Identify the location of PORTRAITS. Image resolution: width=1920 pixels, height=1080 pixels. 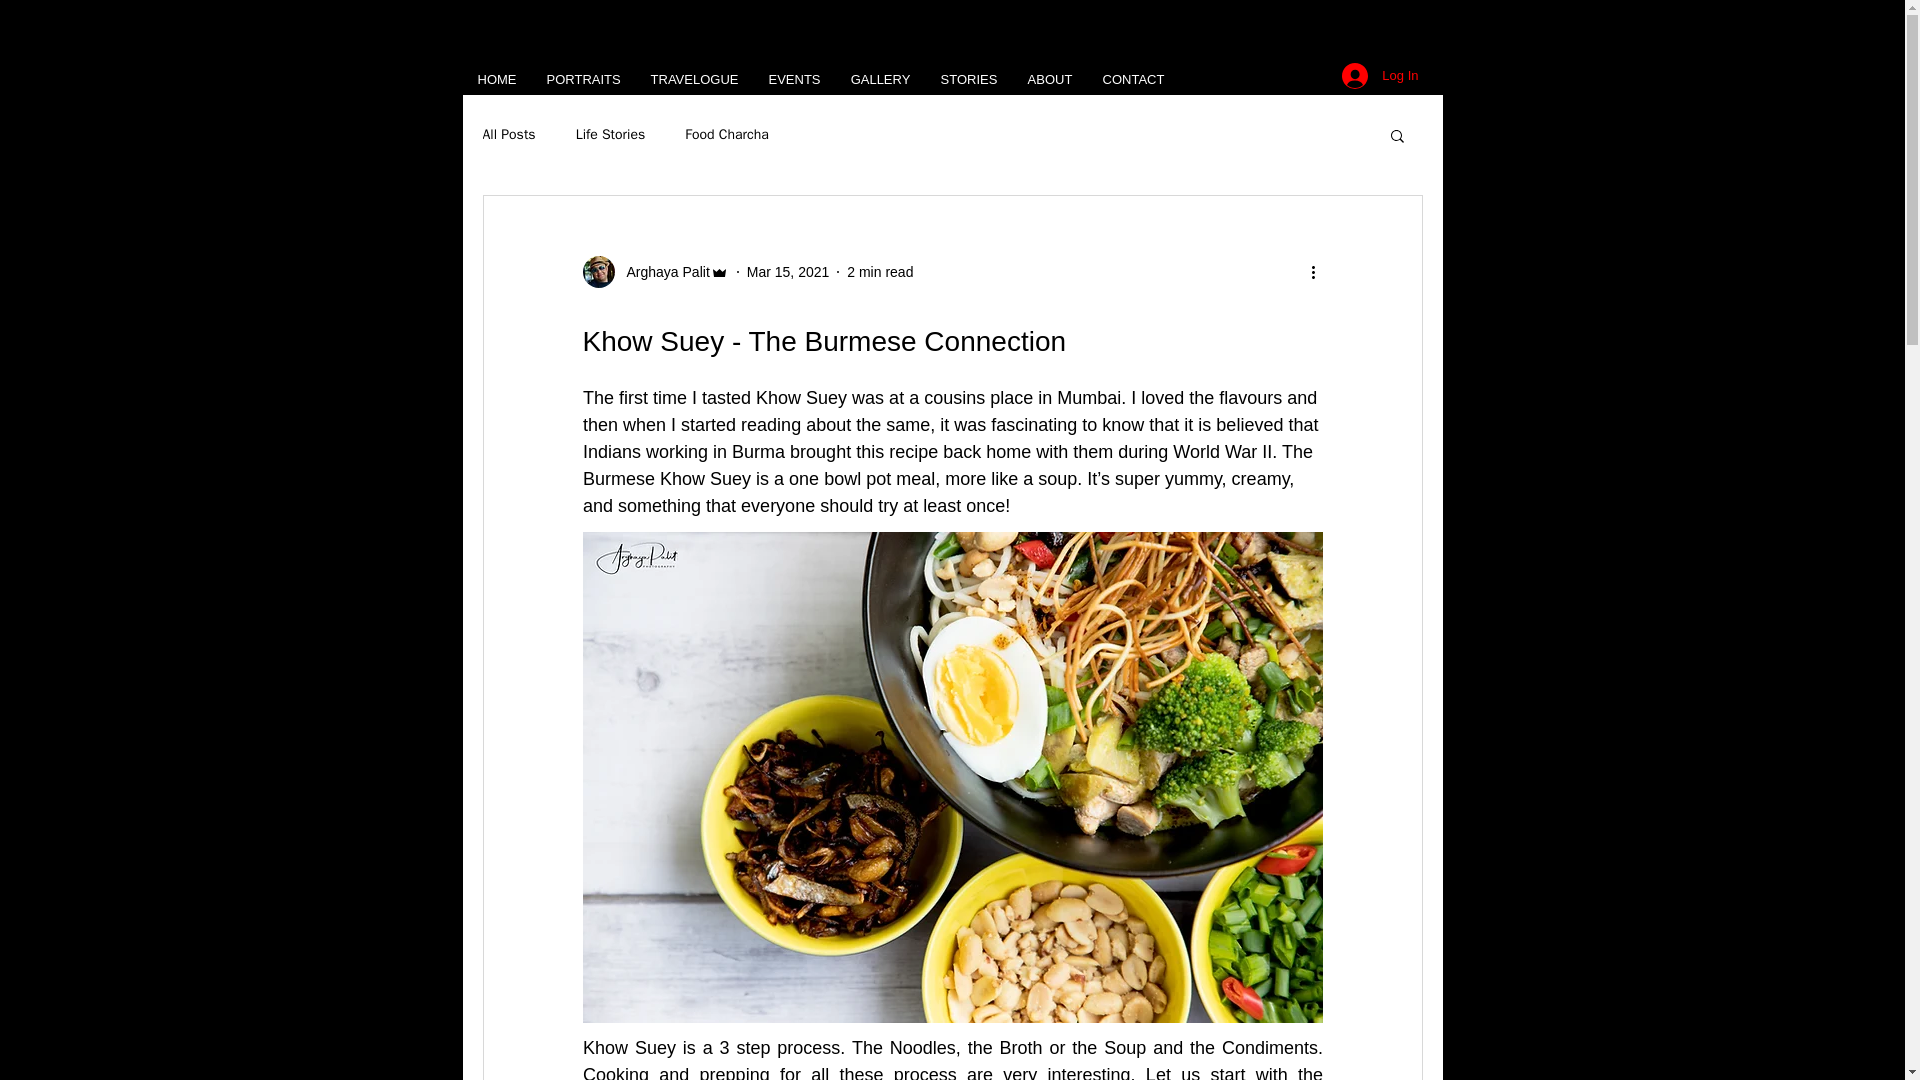
(583, 80).